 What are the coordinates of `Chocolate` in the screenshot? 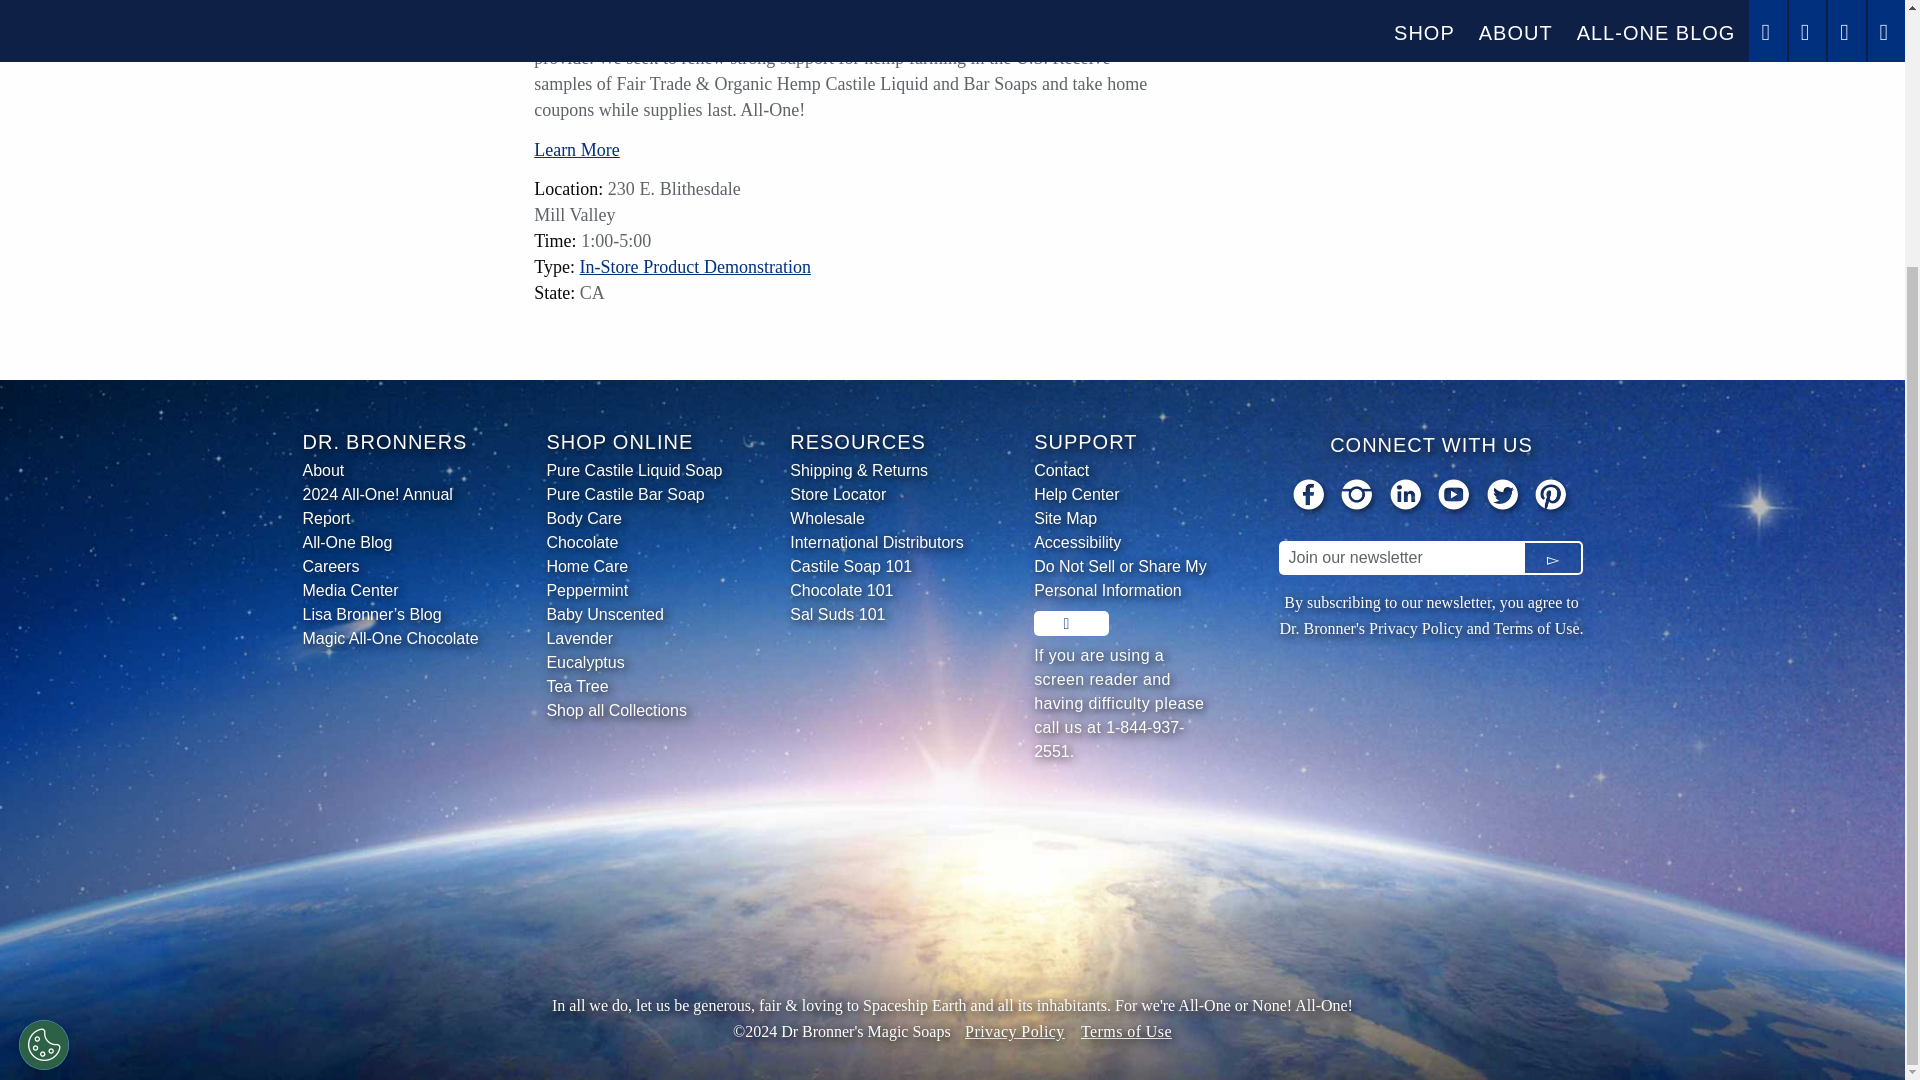 It's located at (636, 543).